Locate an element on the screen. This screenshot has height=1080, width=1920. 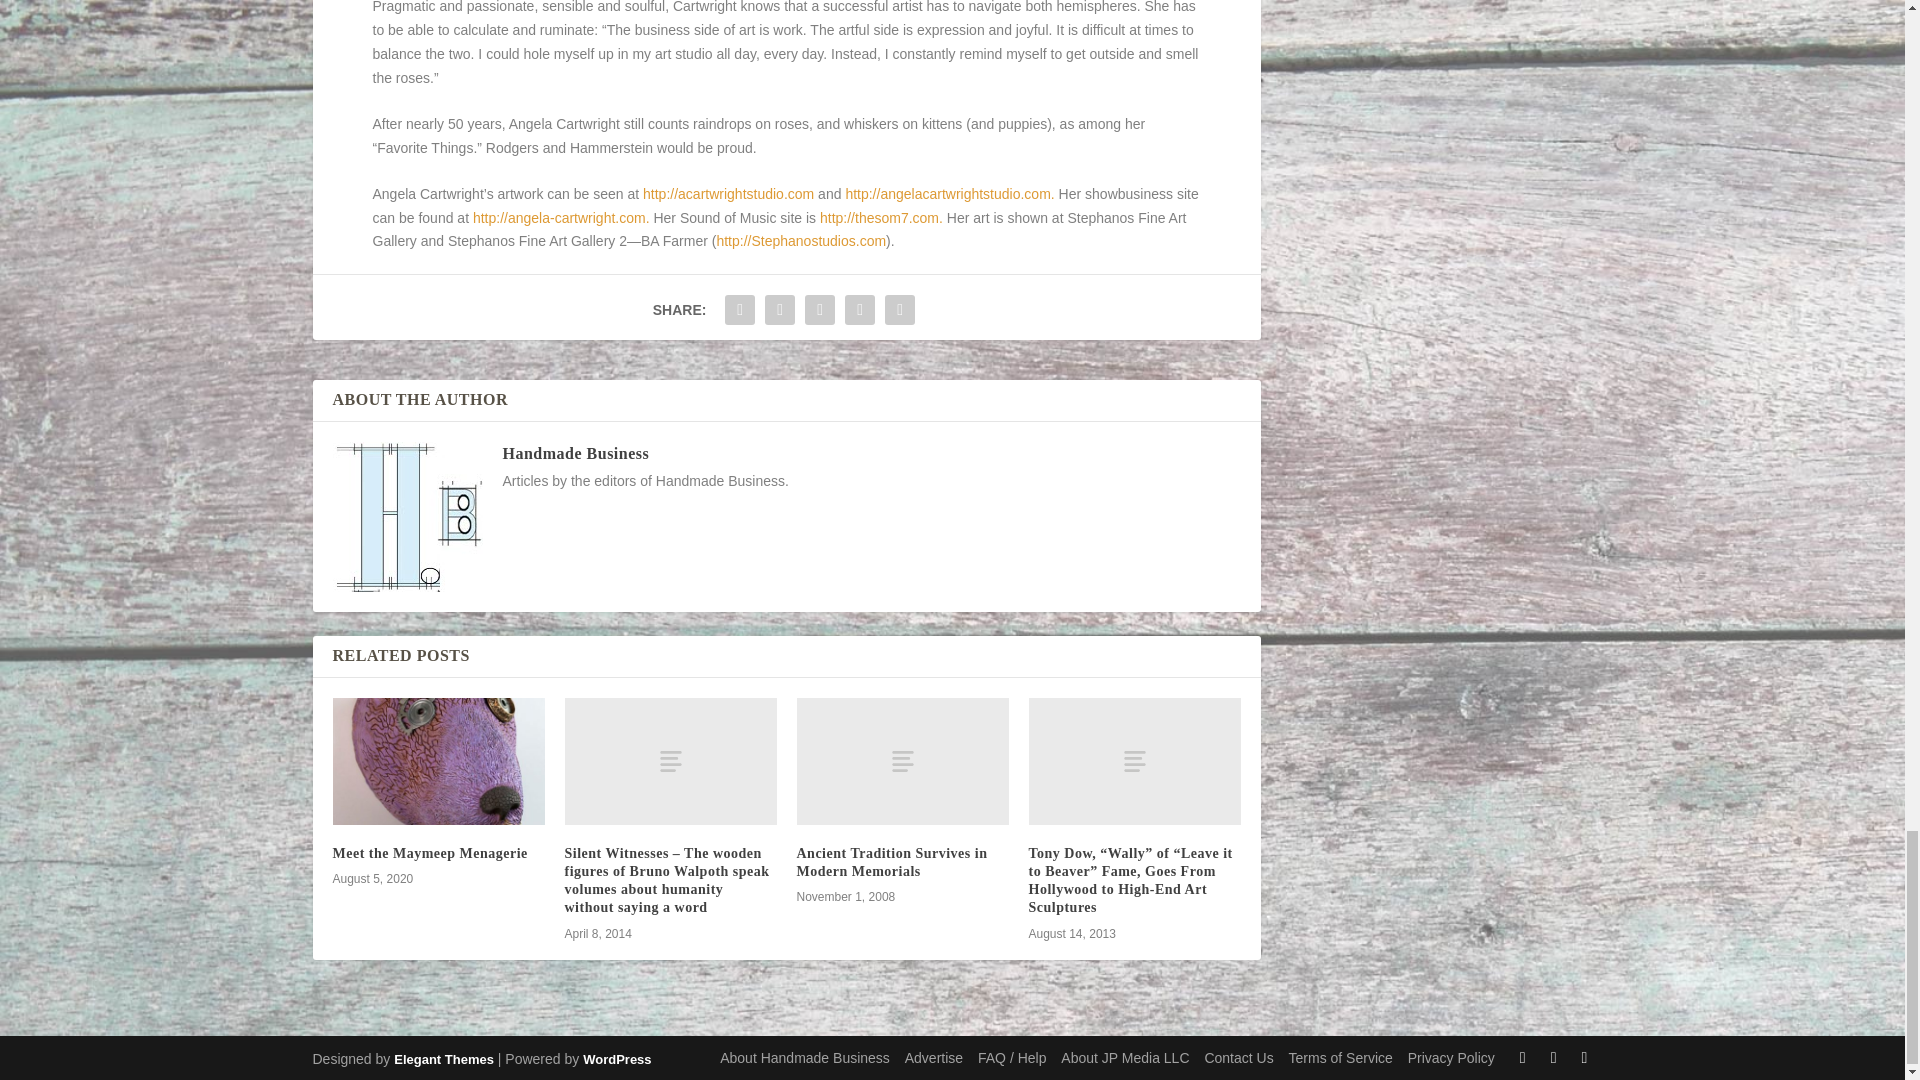
Premium WordPress Themes is located at coordinates (443, 1059).